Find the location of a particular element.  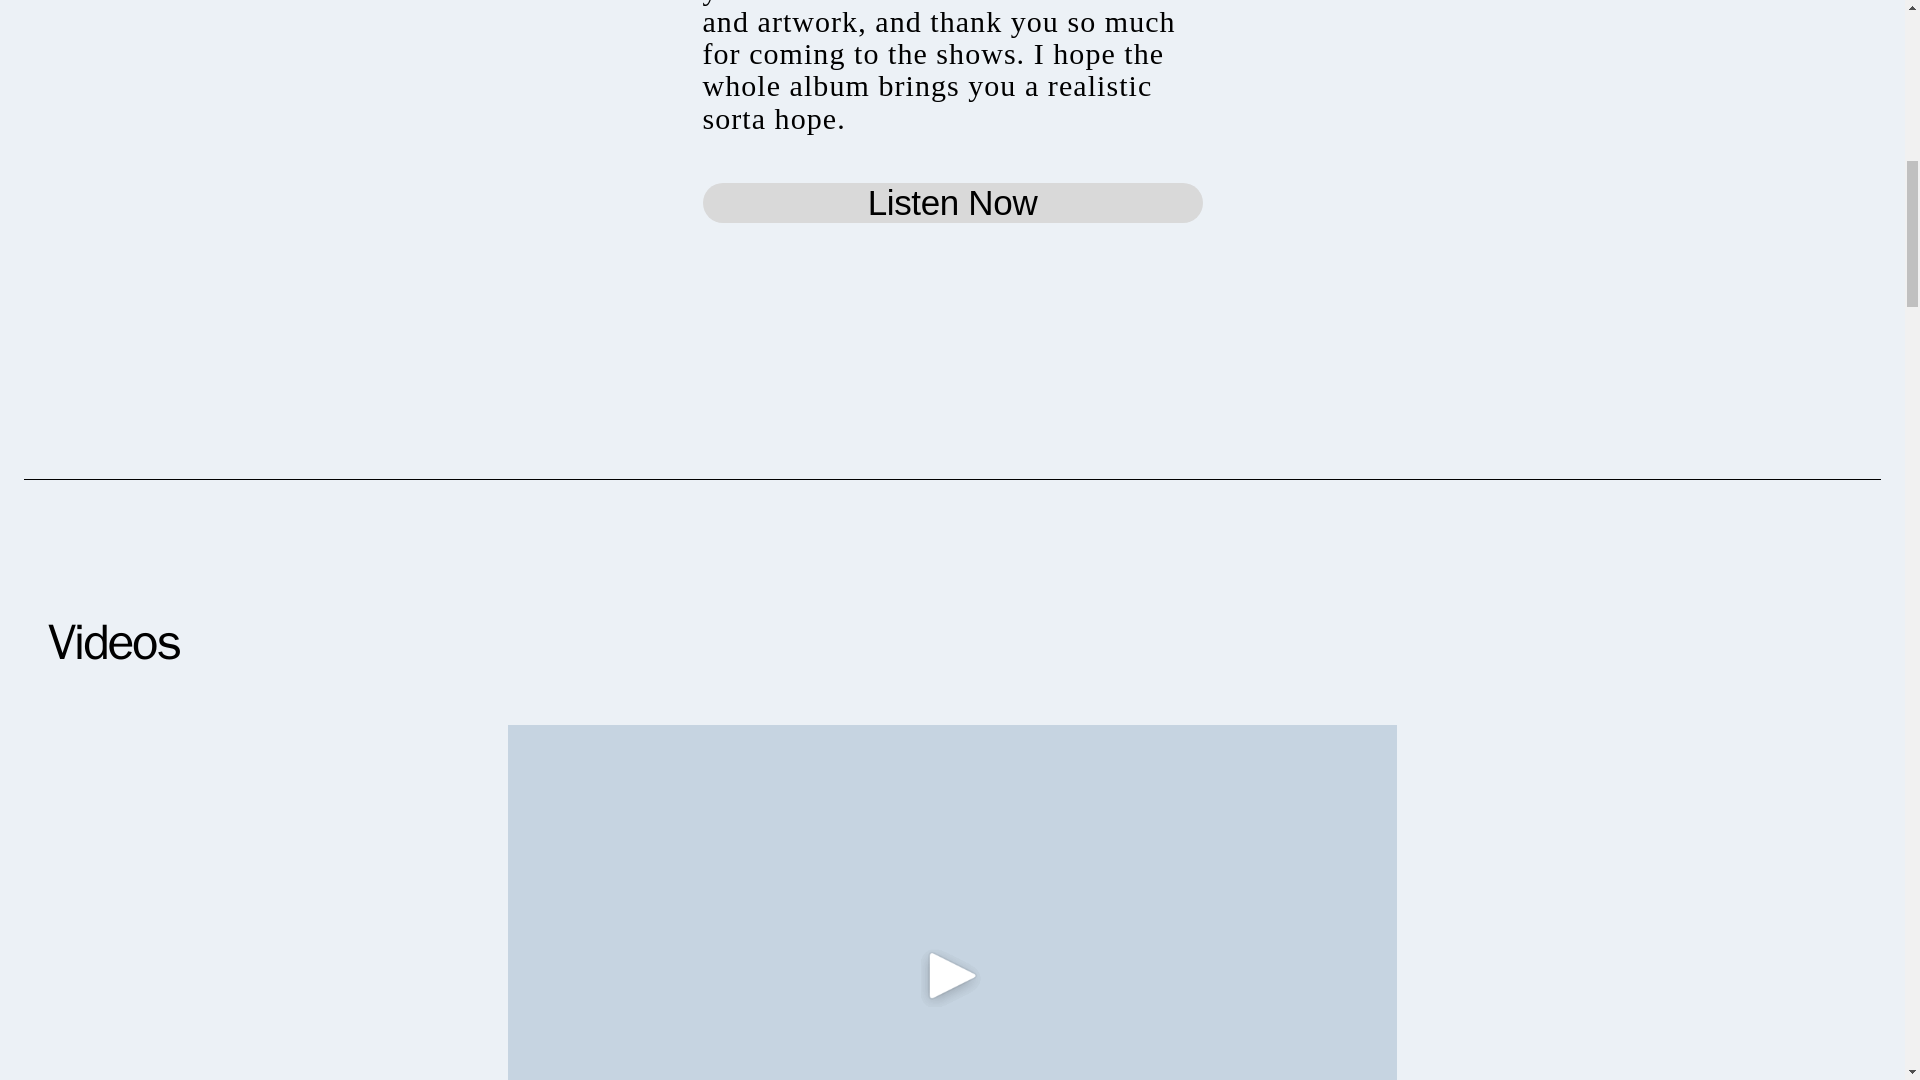

Listen Now is located at coordinates (952, 202).